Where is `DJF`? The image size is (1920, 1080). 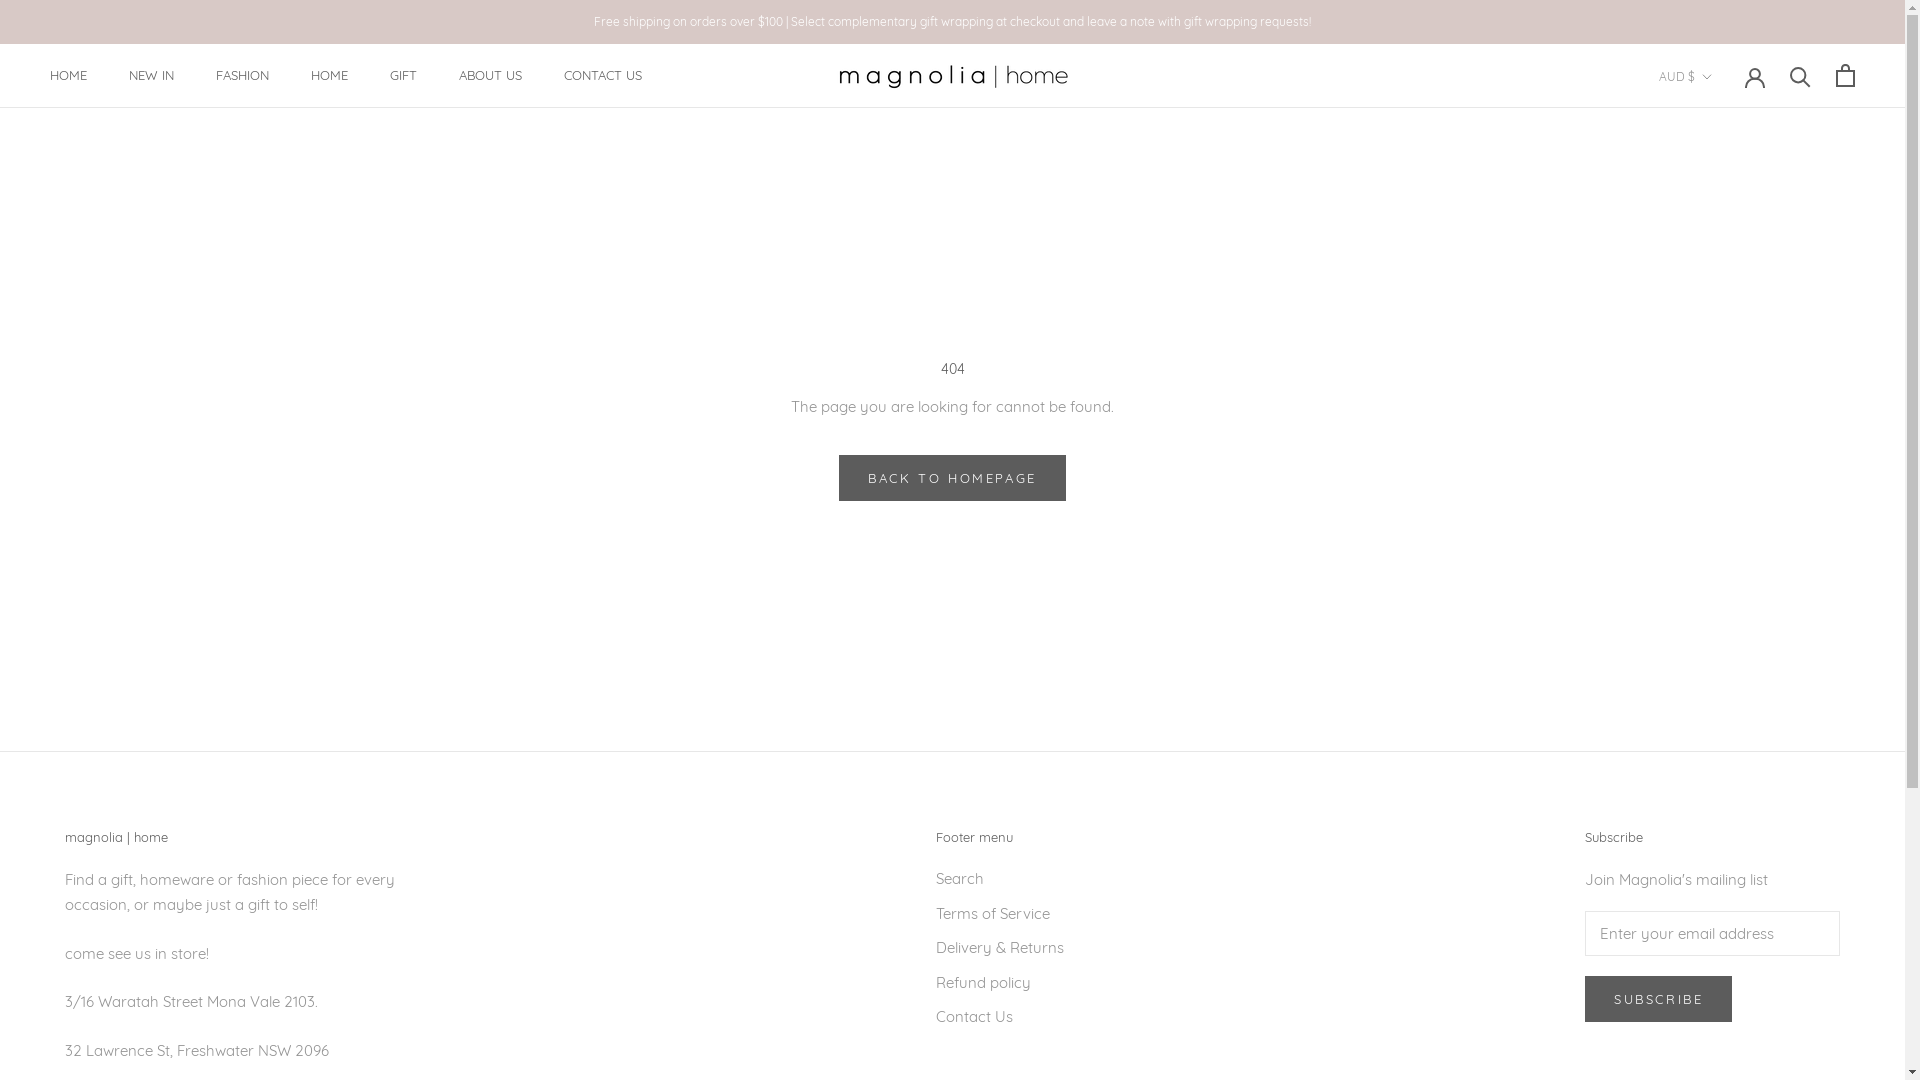
DJF is located at coordinates (1718, 867).